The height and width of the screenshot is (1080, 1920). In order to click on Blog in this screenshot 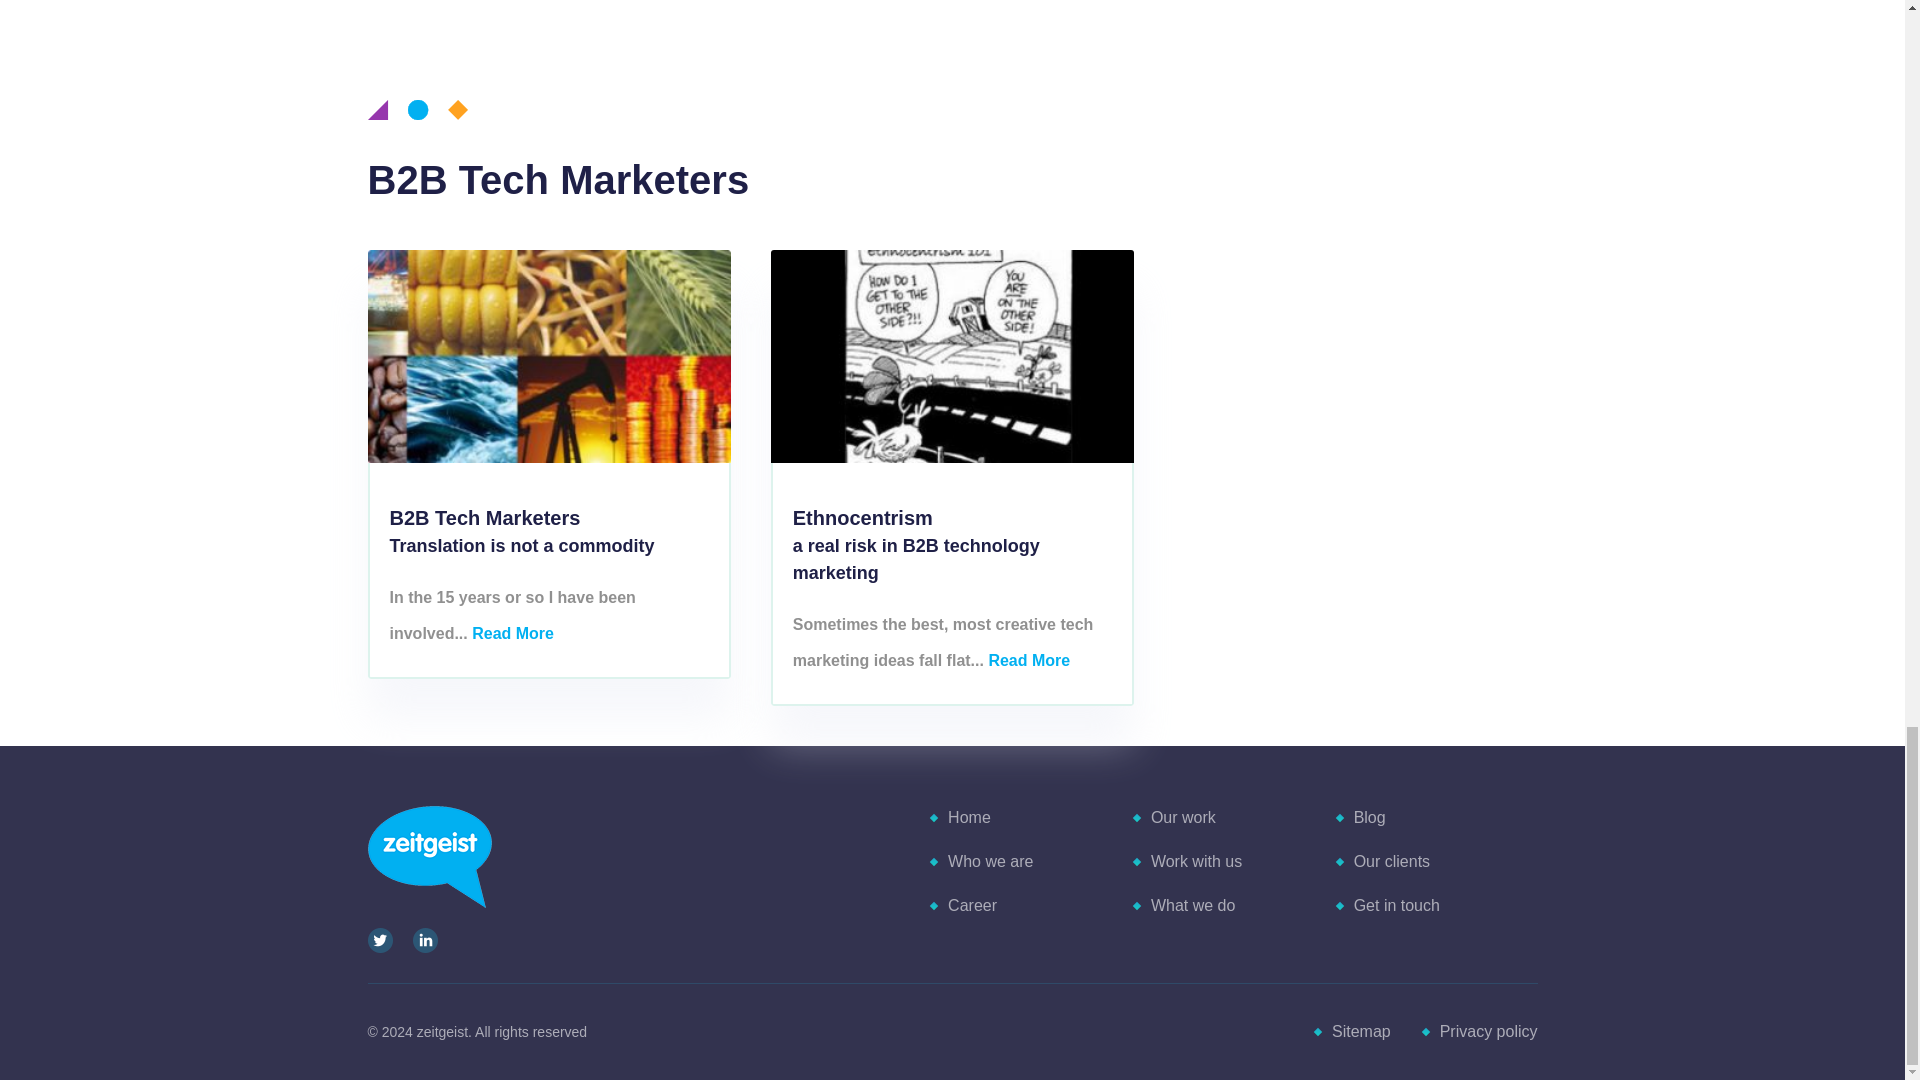, I will do `click(1368, 817)`.